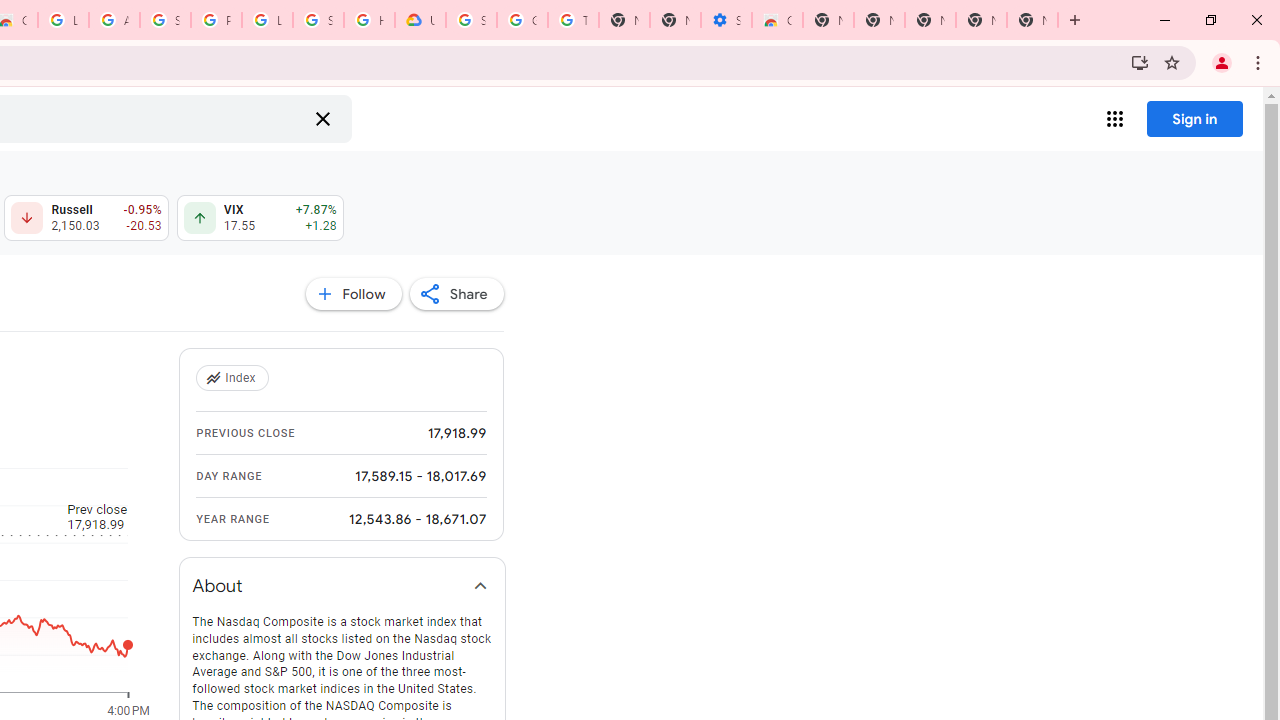 The image size is (1280, 720). What do you see at coordinates (1114, 118) in the screenshot?
I see `Google apps` at bounding box center [1114, 118].